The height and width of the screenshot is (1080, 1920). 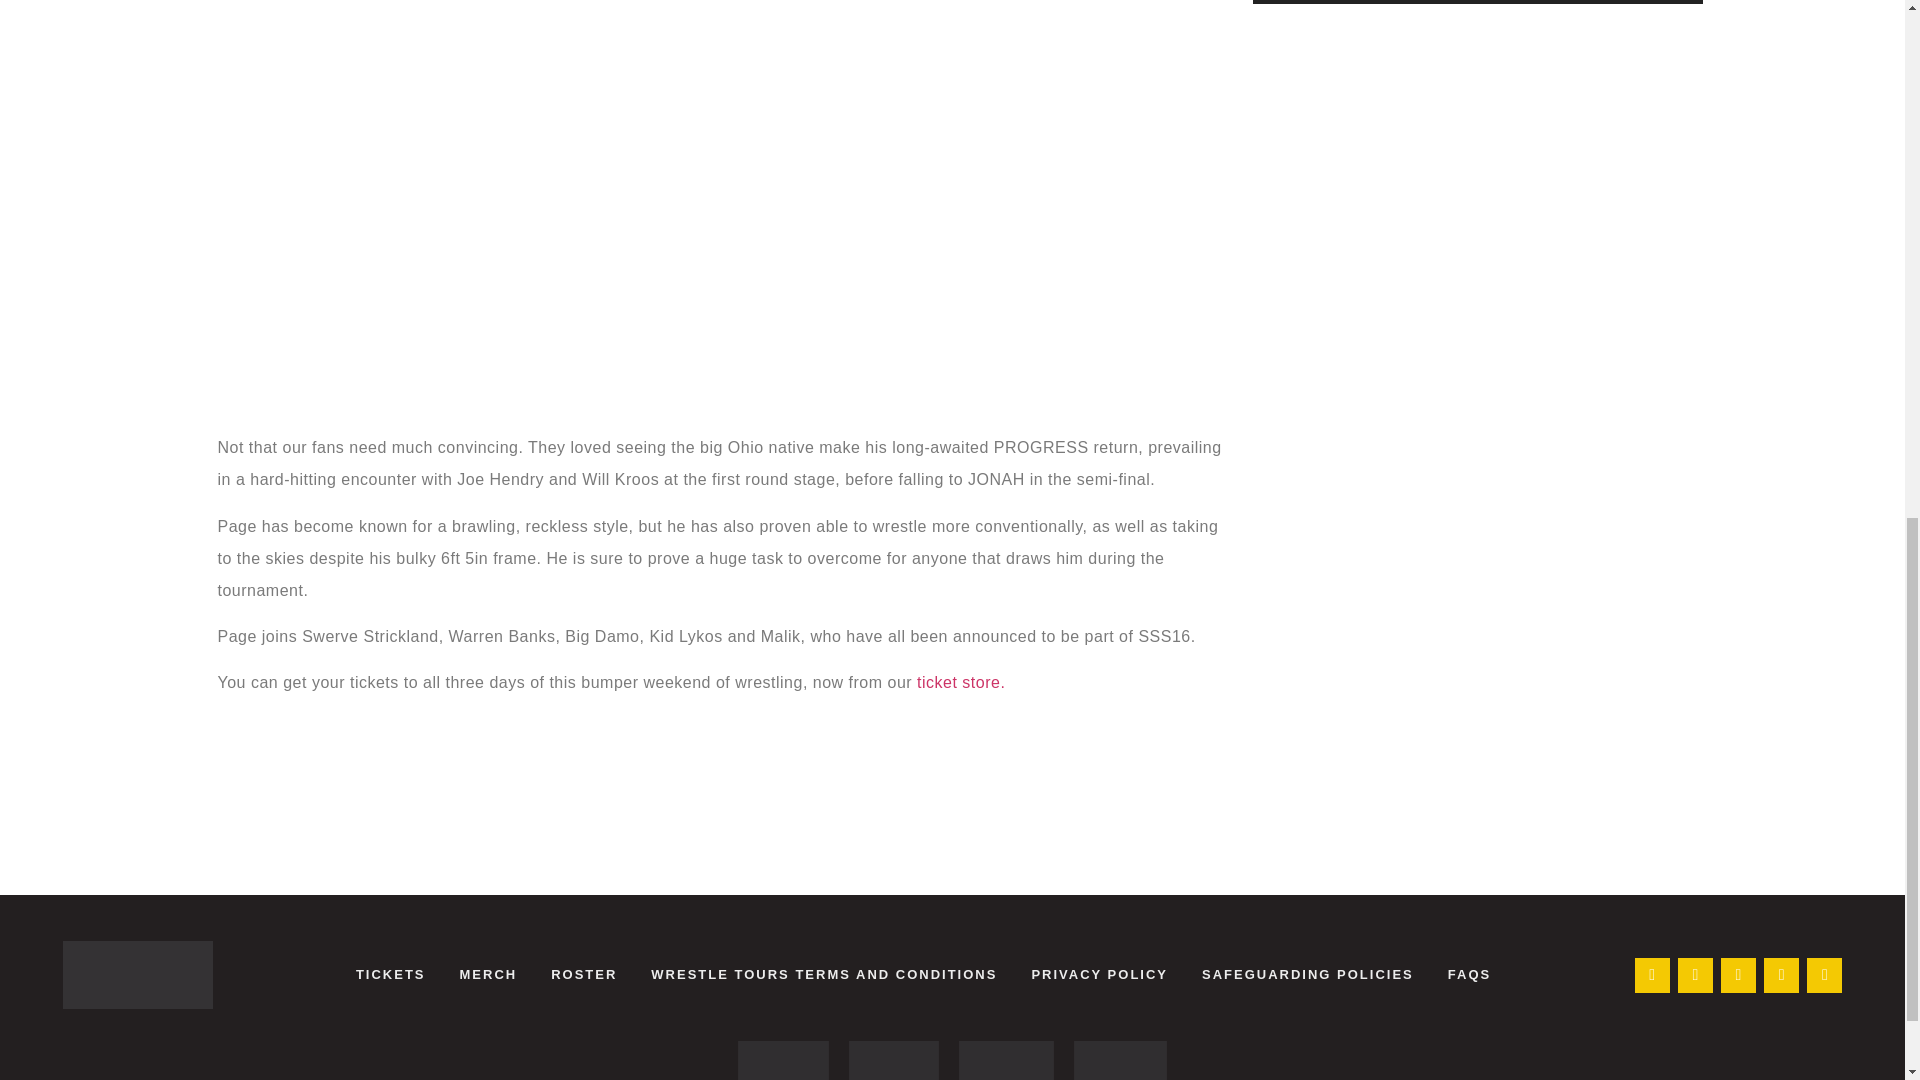 What do you see at coordinates (1468, 974) in the screenshot?
I see `FAQS` at bounding box center [1468, 974].